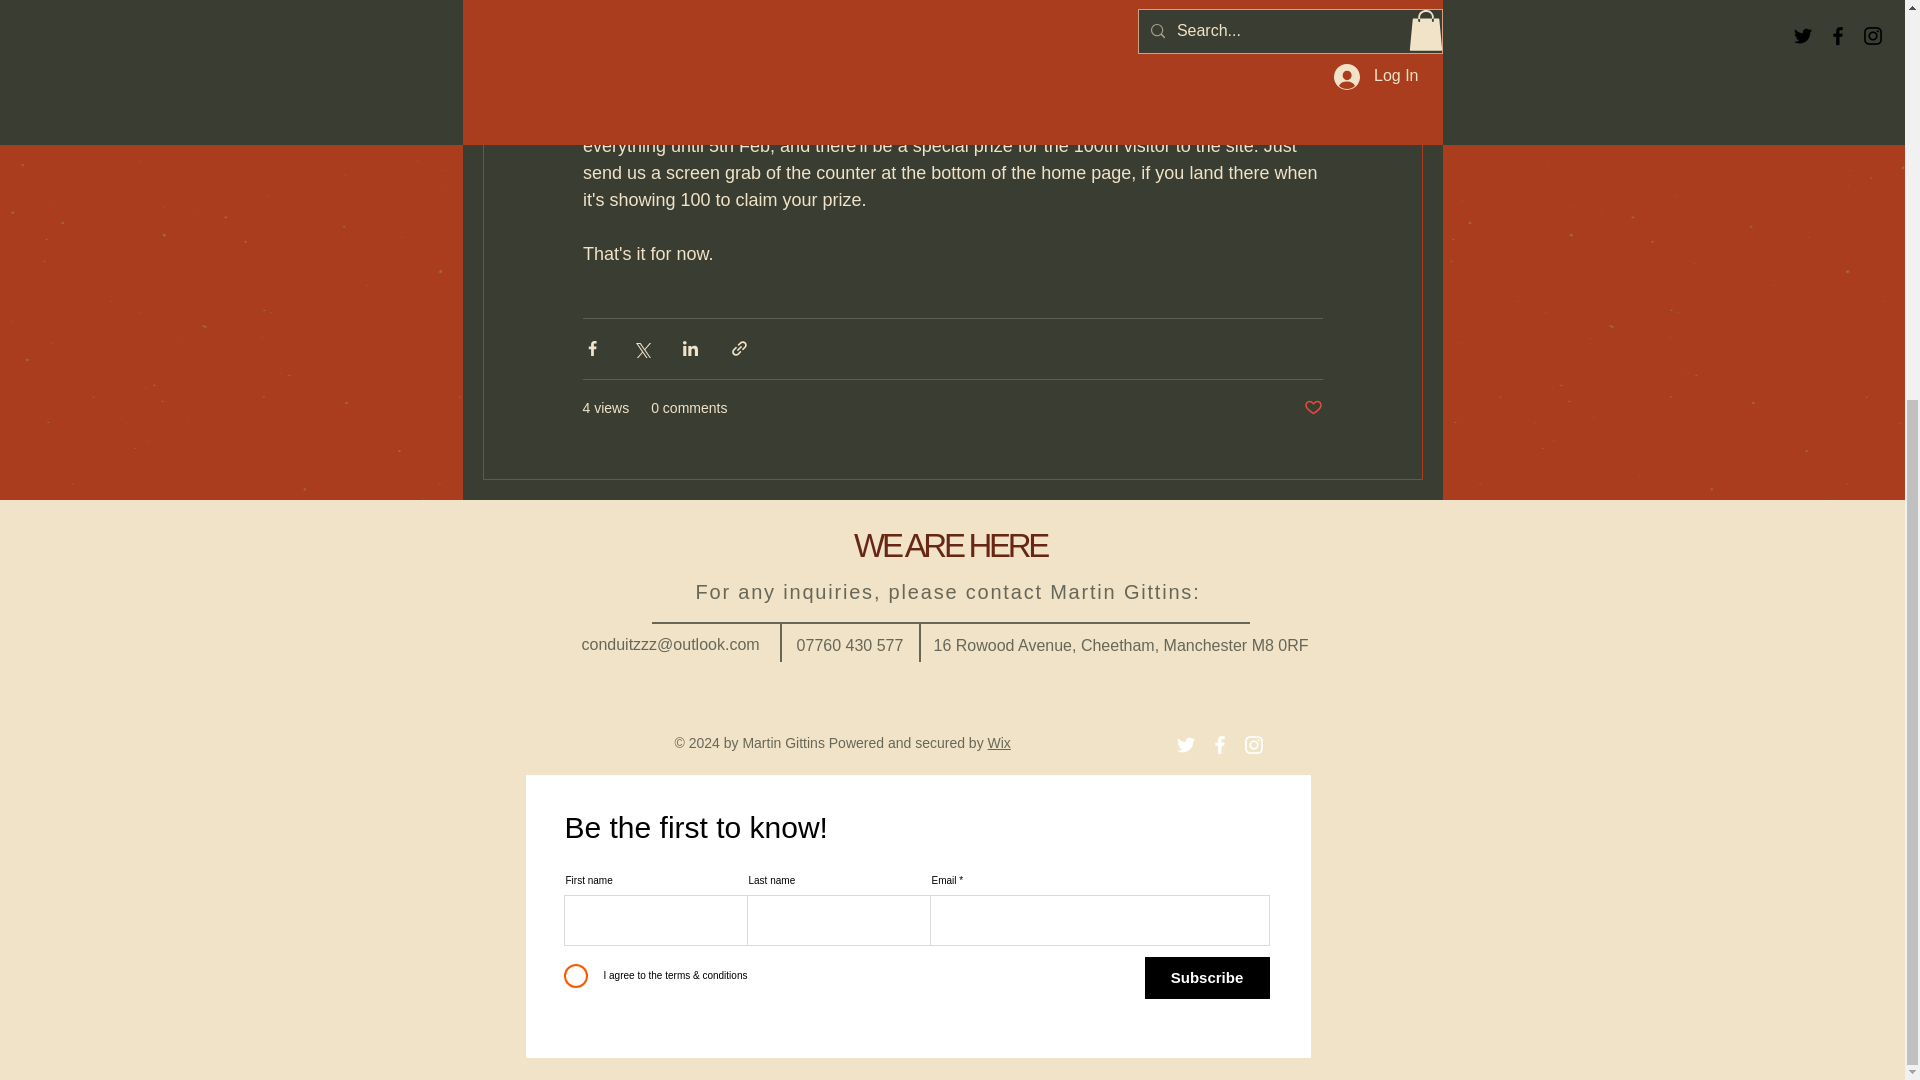 Image resolution: width=1920 pixels, height=1080 pixels. Describe the element at coordinates (1206, 978) in the screenshot. I see `Subscribe` at that location.